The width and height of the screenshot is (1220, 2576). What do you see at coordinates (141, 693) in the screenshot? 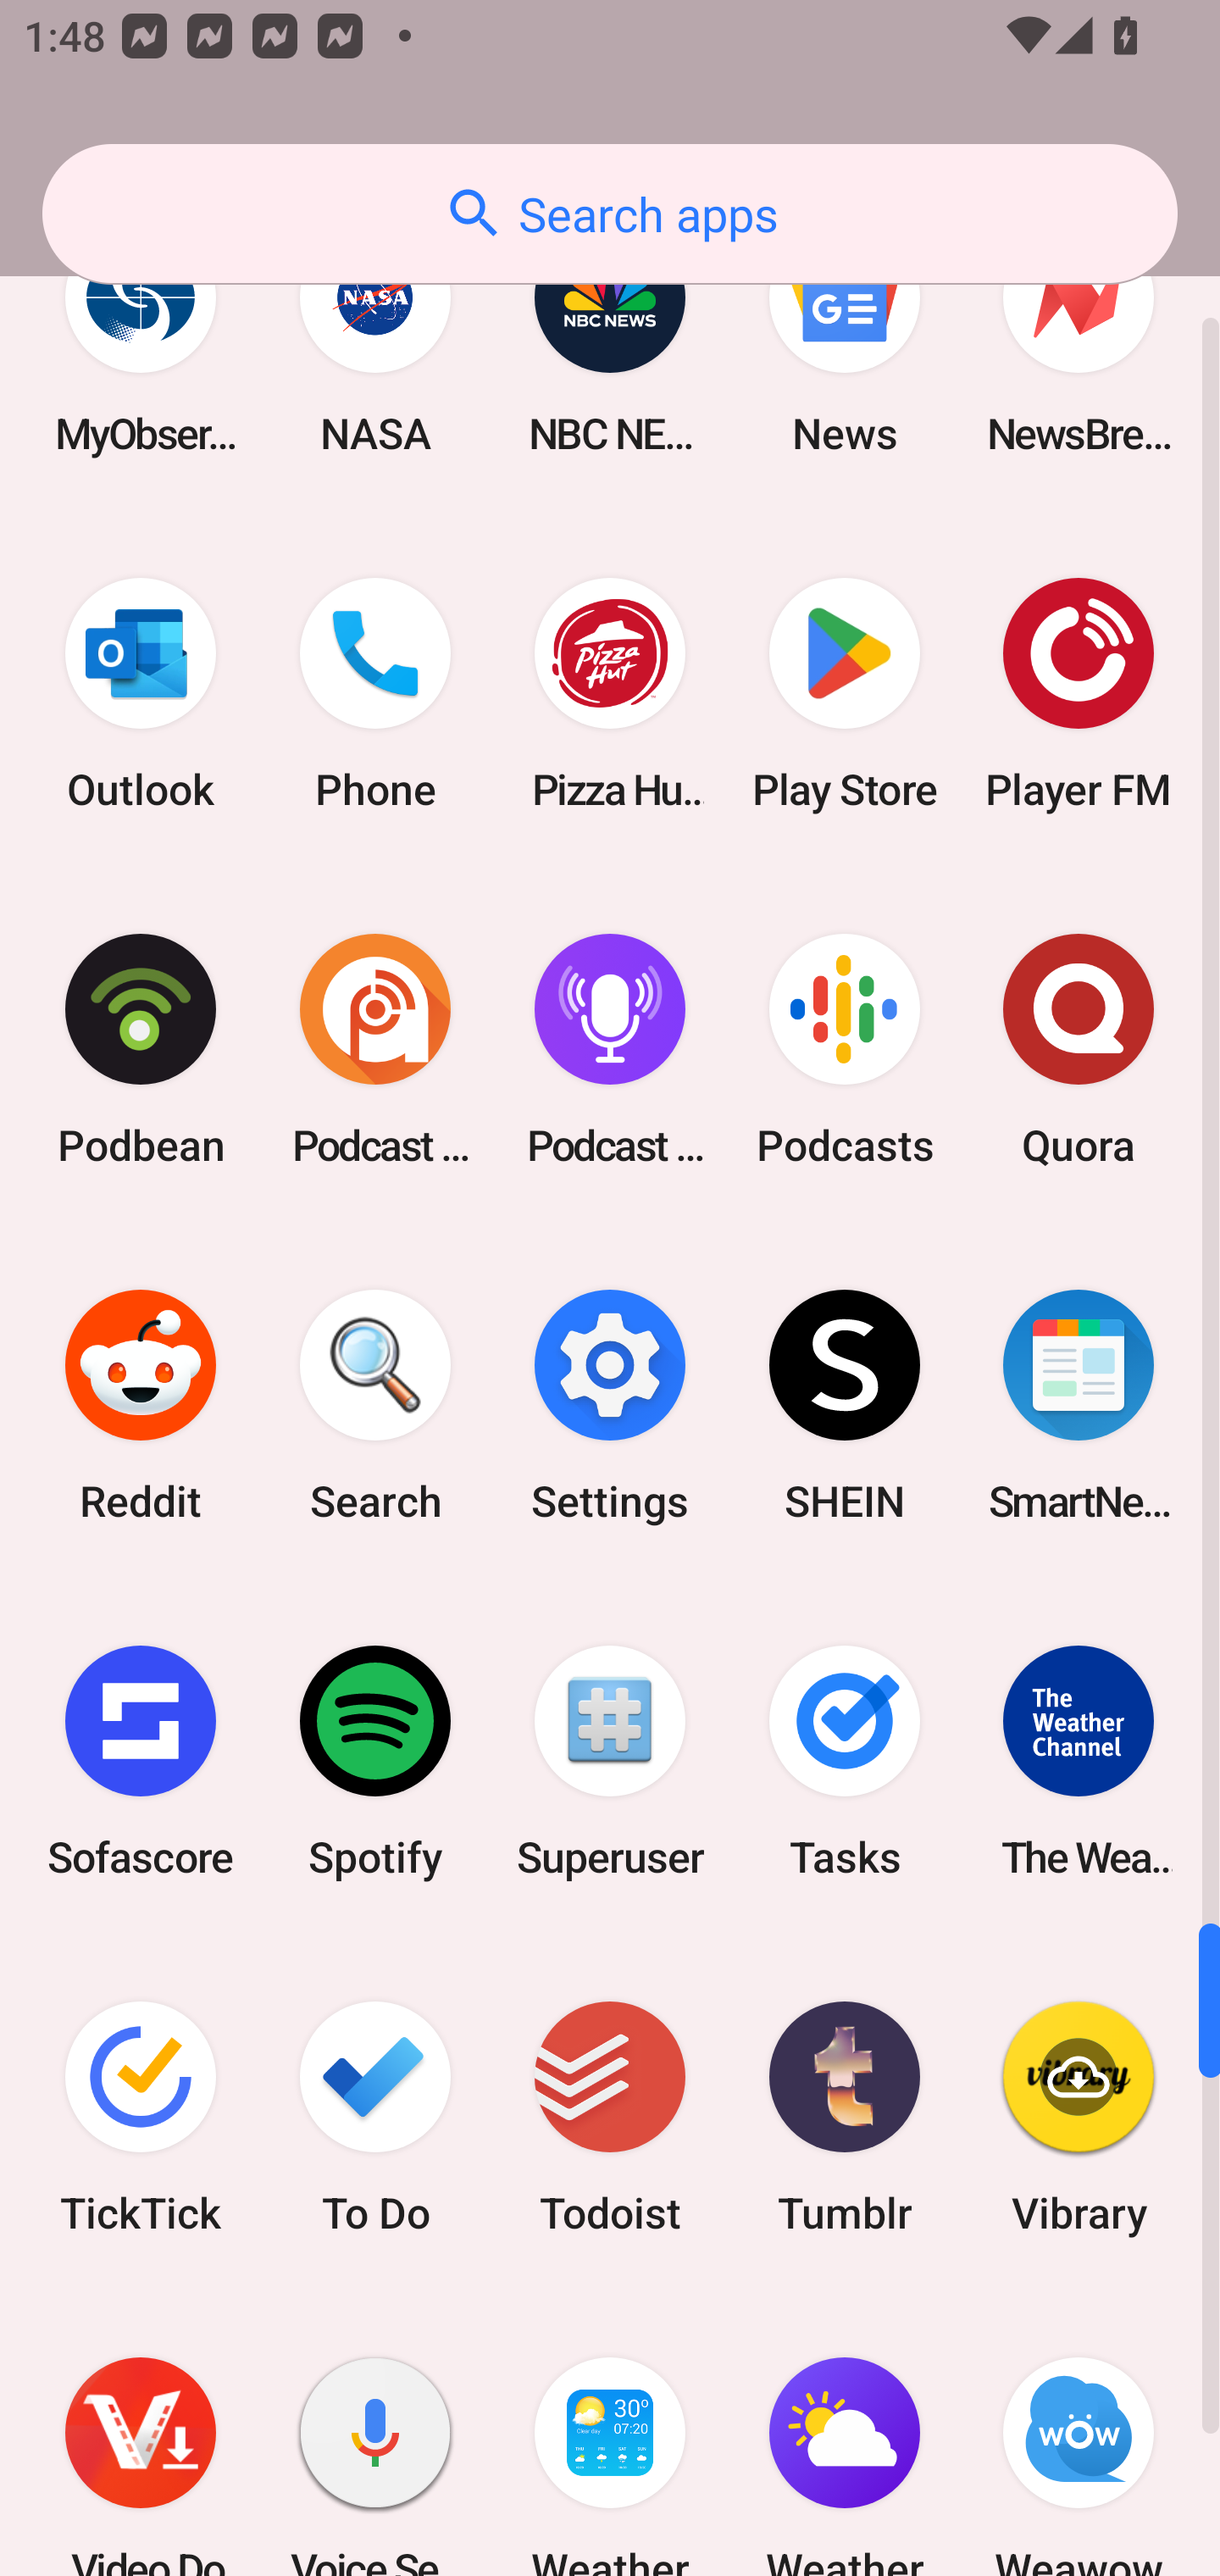
I see `Outlook` at bounding box center [141, 693].